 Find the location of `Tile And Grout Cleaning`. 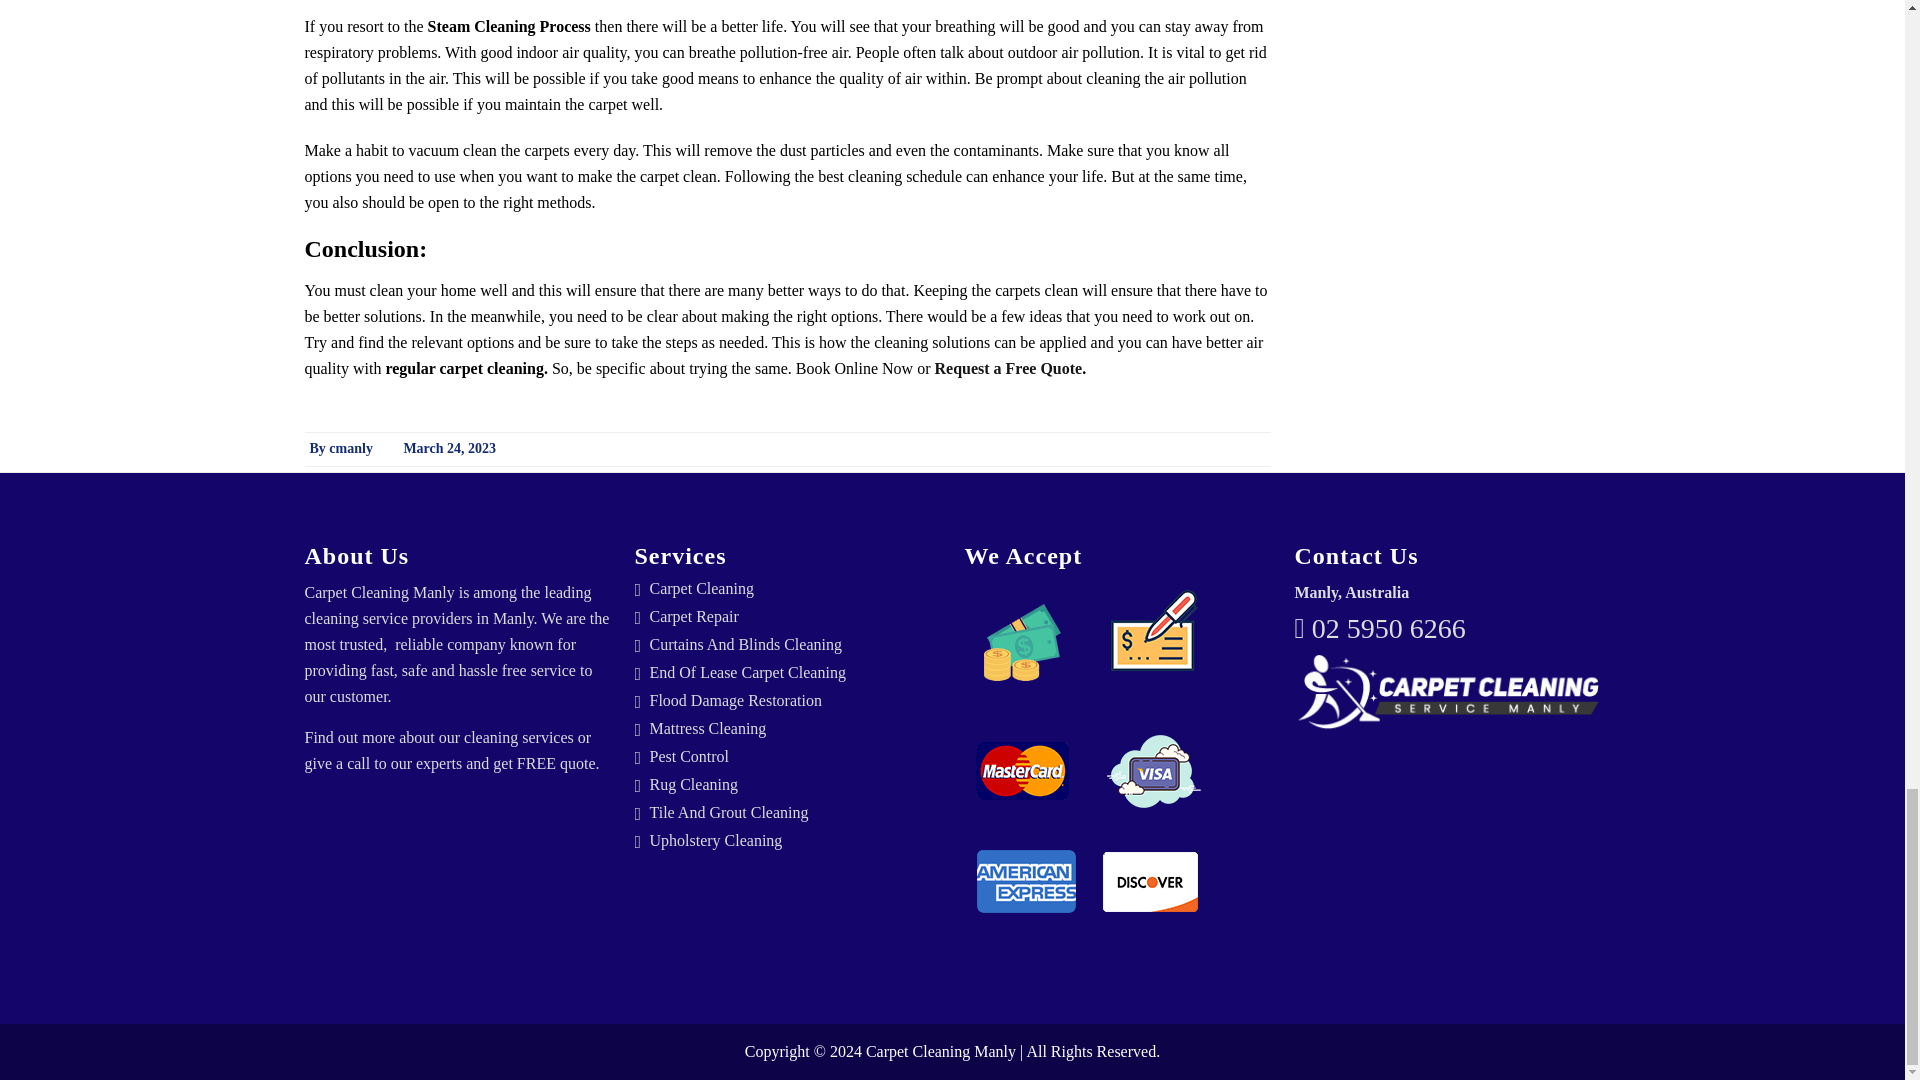

Tile And Grout Cleaning is located at coordinates (795, 812).